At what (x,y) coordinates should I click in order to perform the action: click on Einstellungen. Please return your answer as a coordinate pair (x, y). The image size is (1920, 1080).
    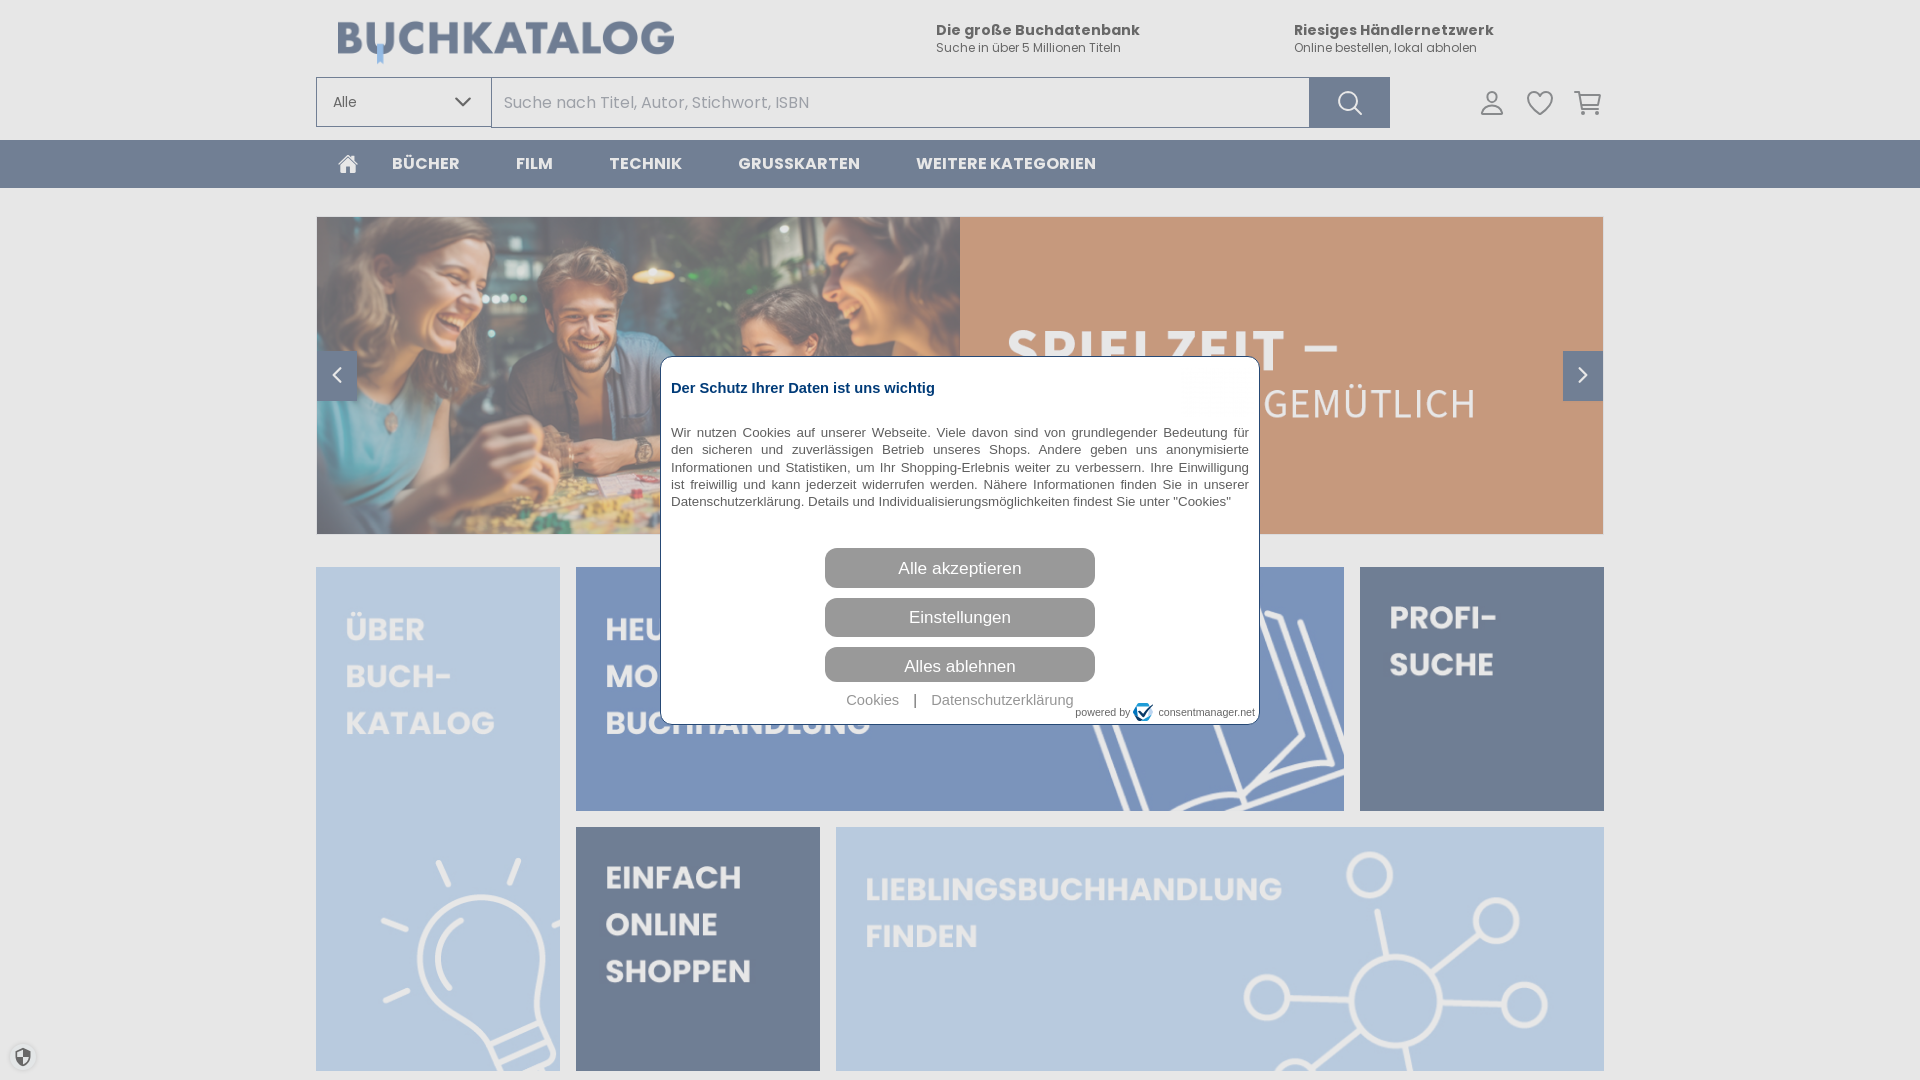
    Looking at the image, I should click on (960, 618).